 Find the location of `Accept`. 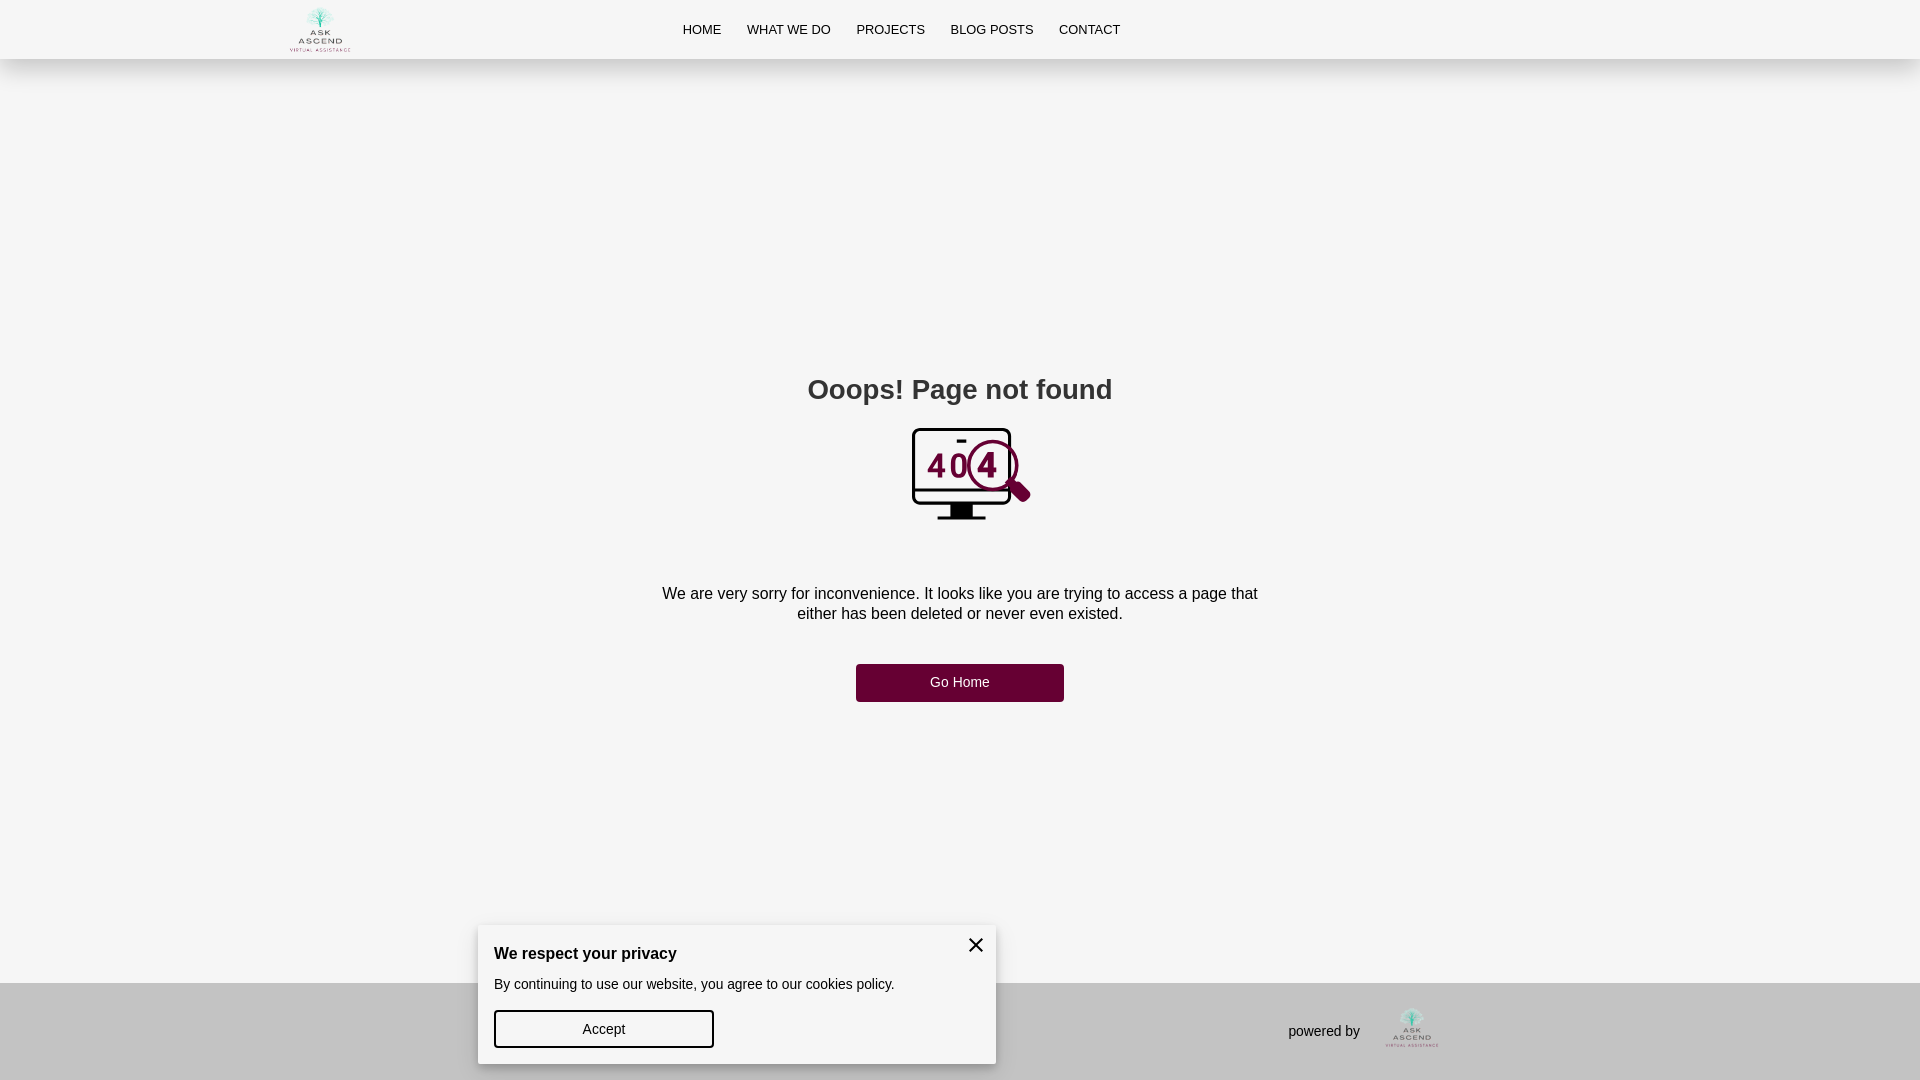

Accept is located at coordinates (604, 1028).